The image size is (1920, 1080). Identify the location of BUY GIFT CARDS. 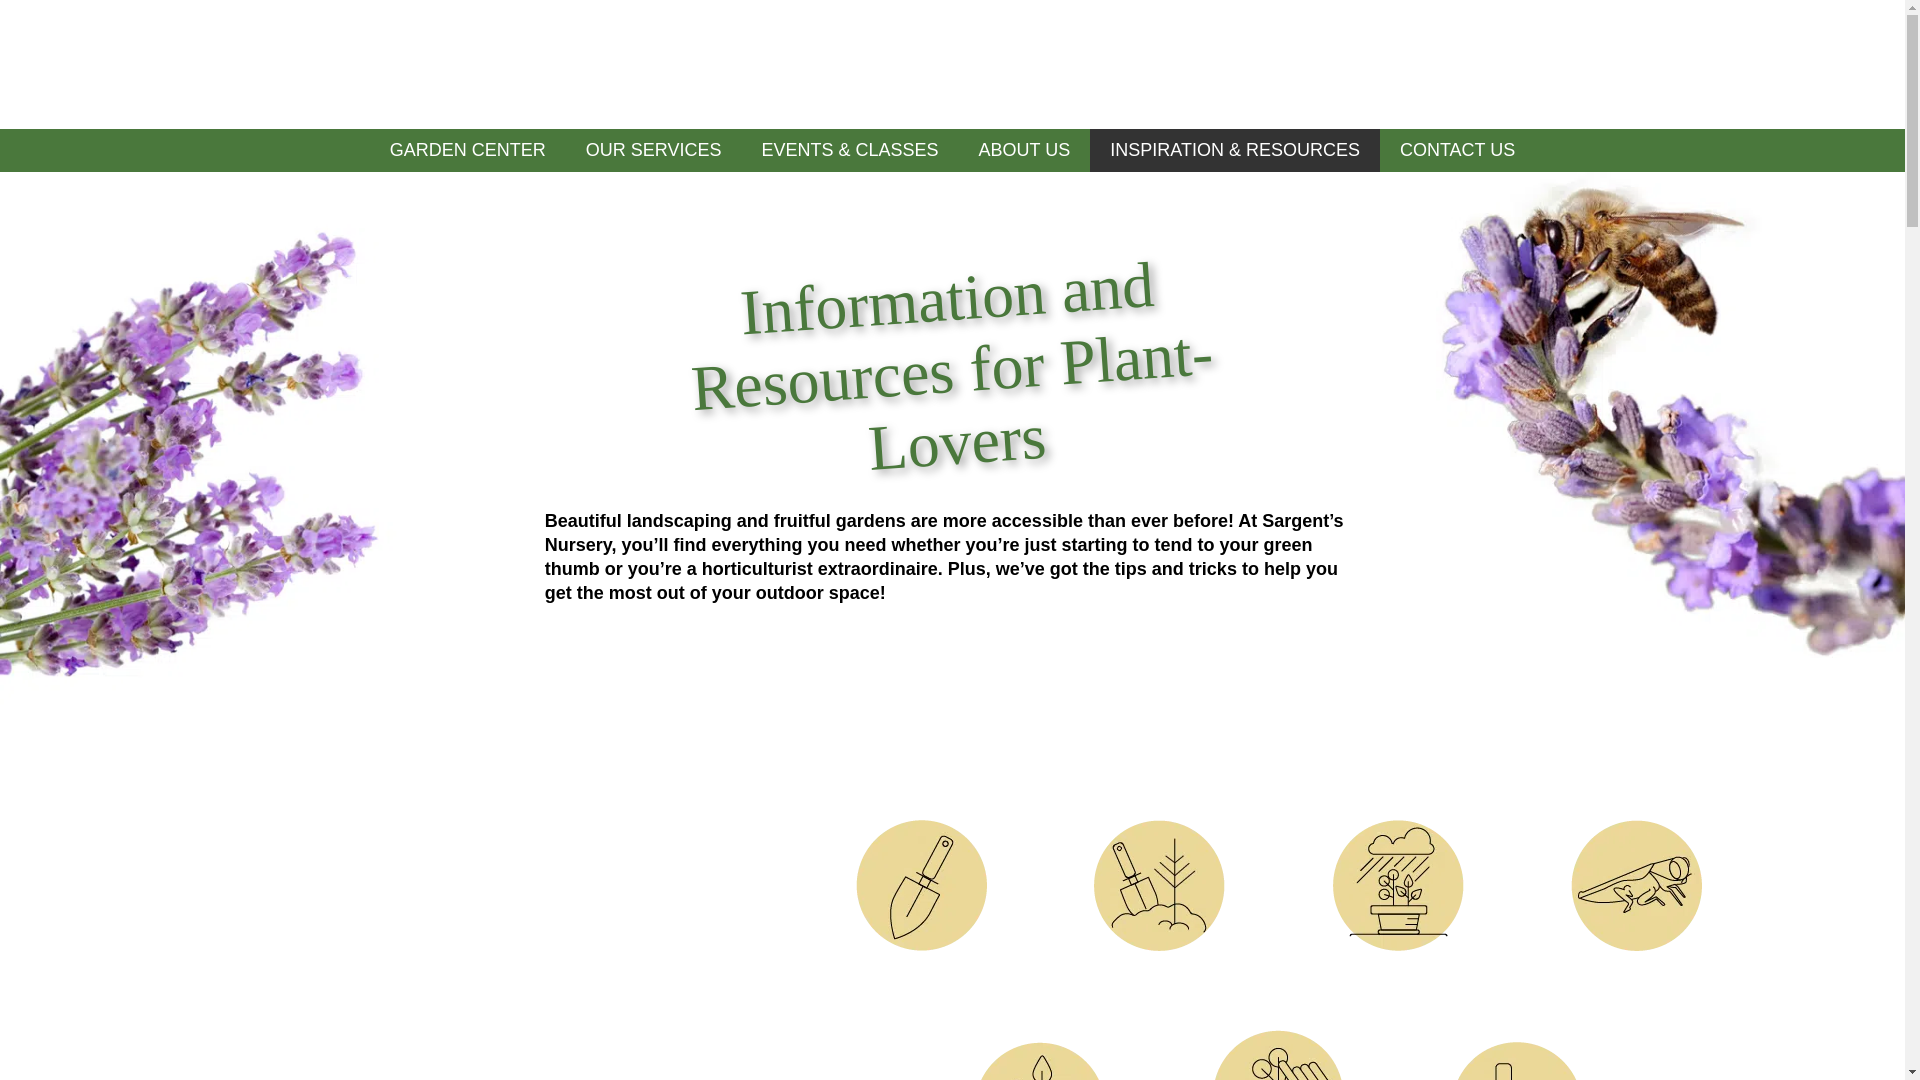
(1548, 62).